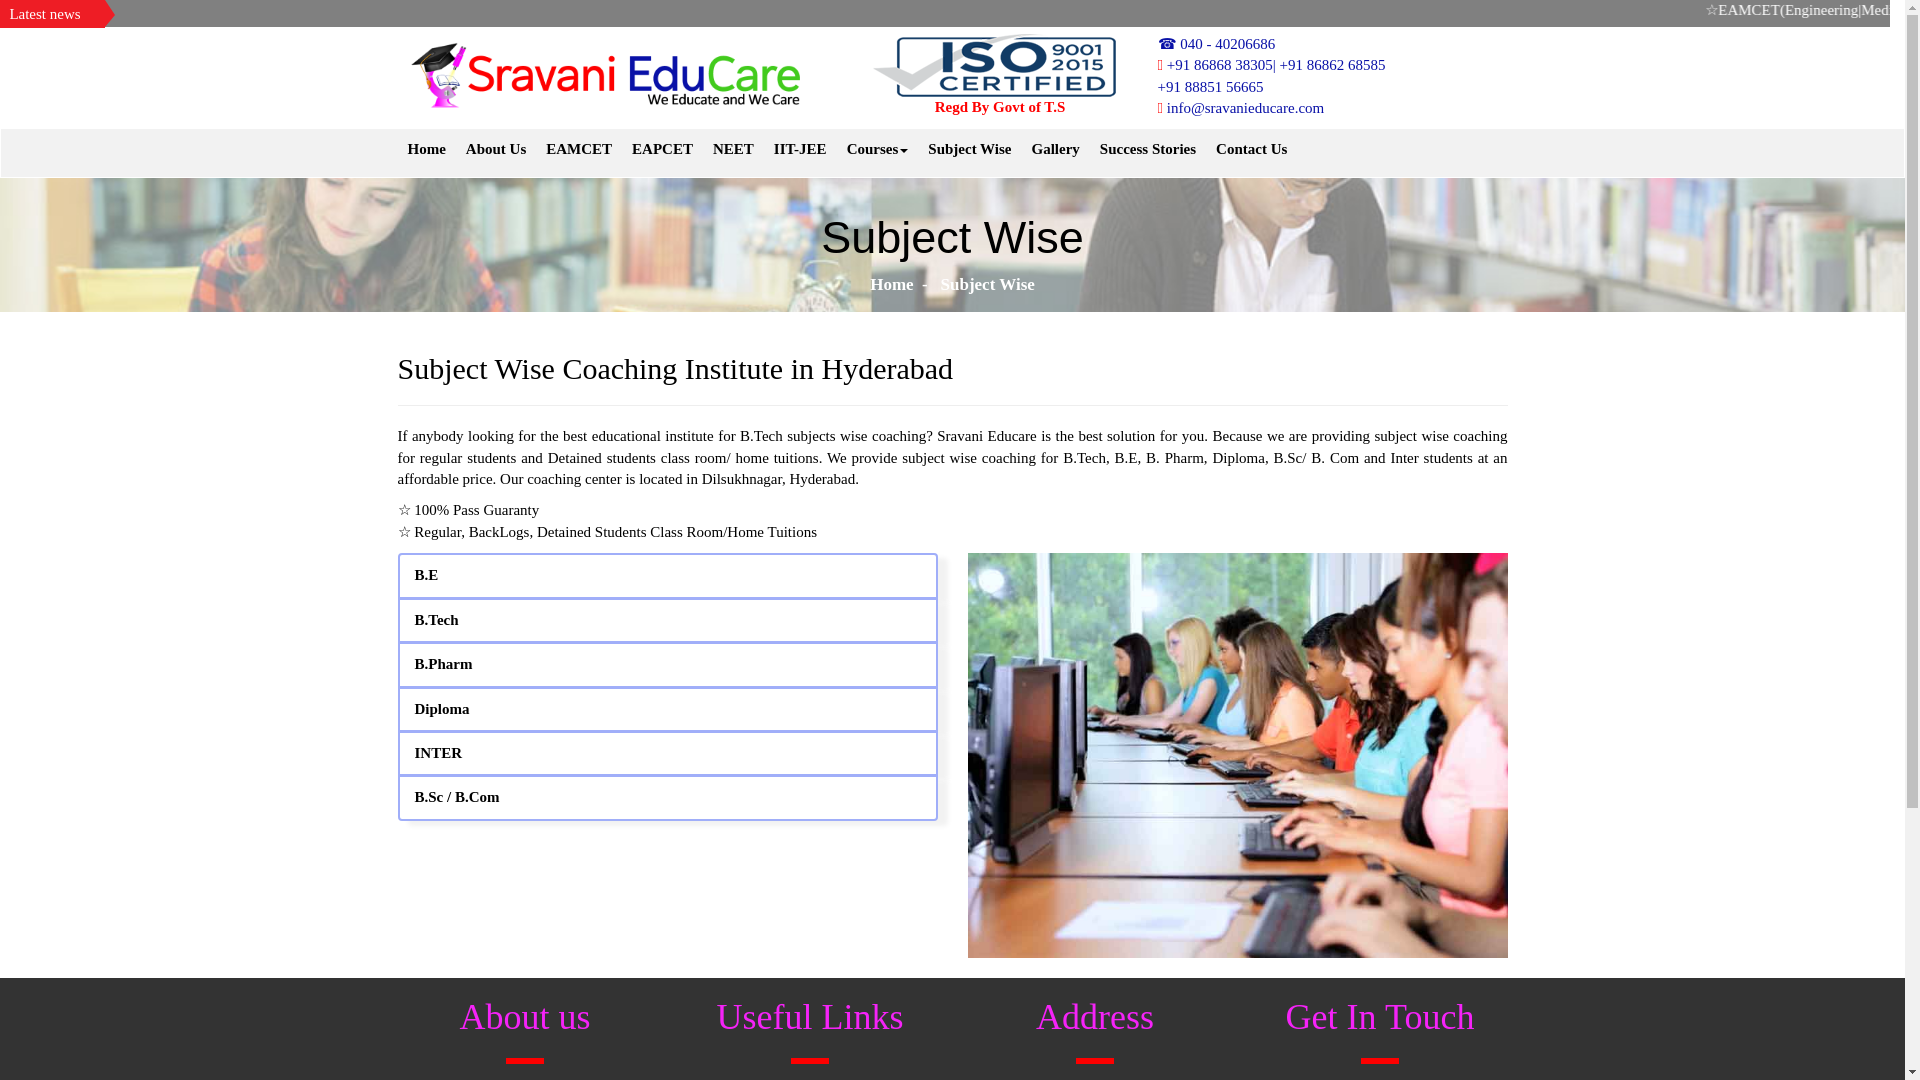  I want to click on About Us, so click(496, 148).